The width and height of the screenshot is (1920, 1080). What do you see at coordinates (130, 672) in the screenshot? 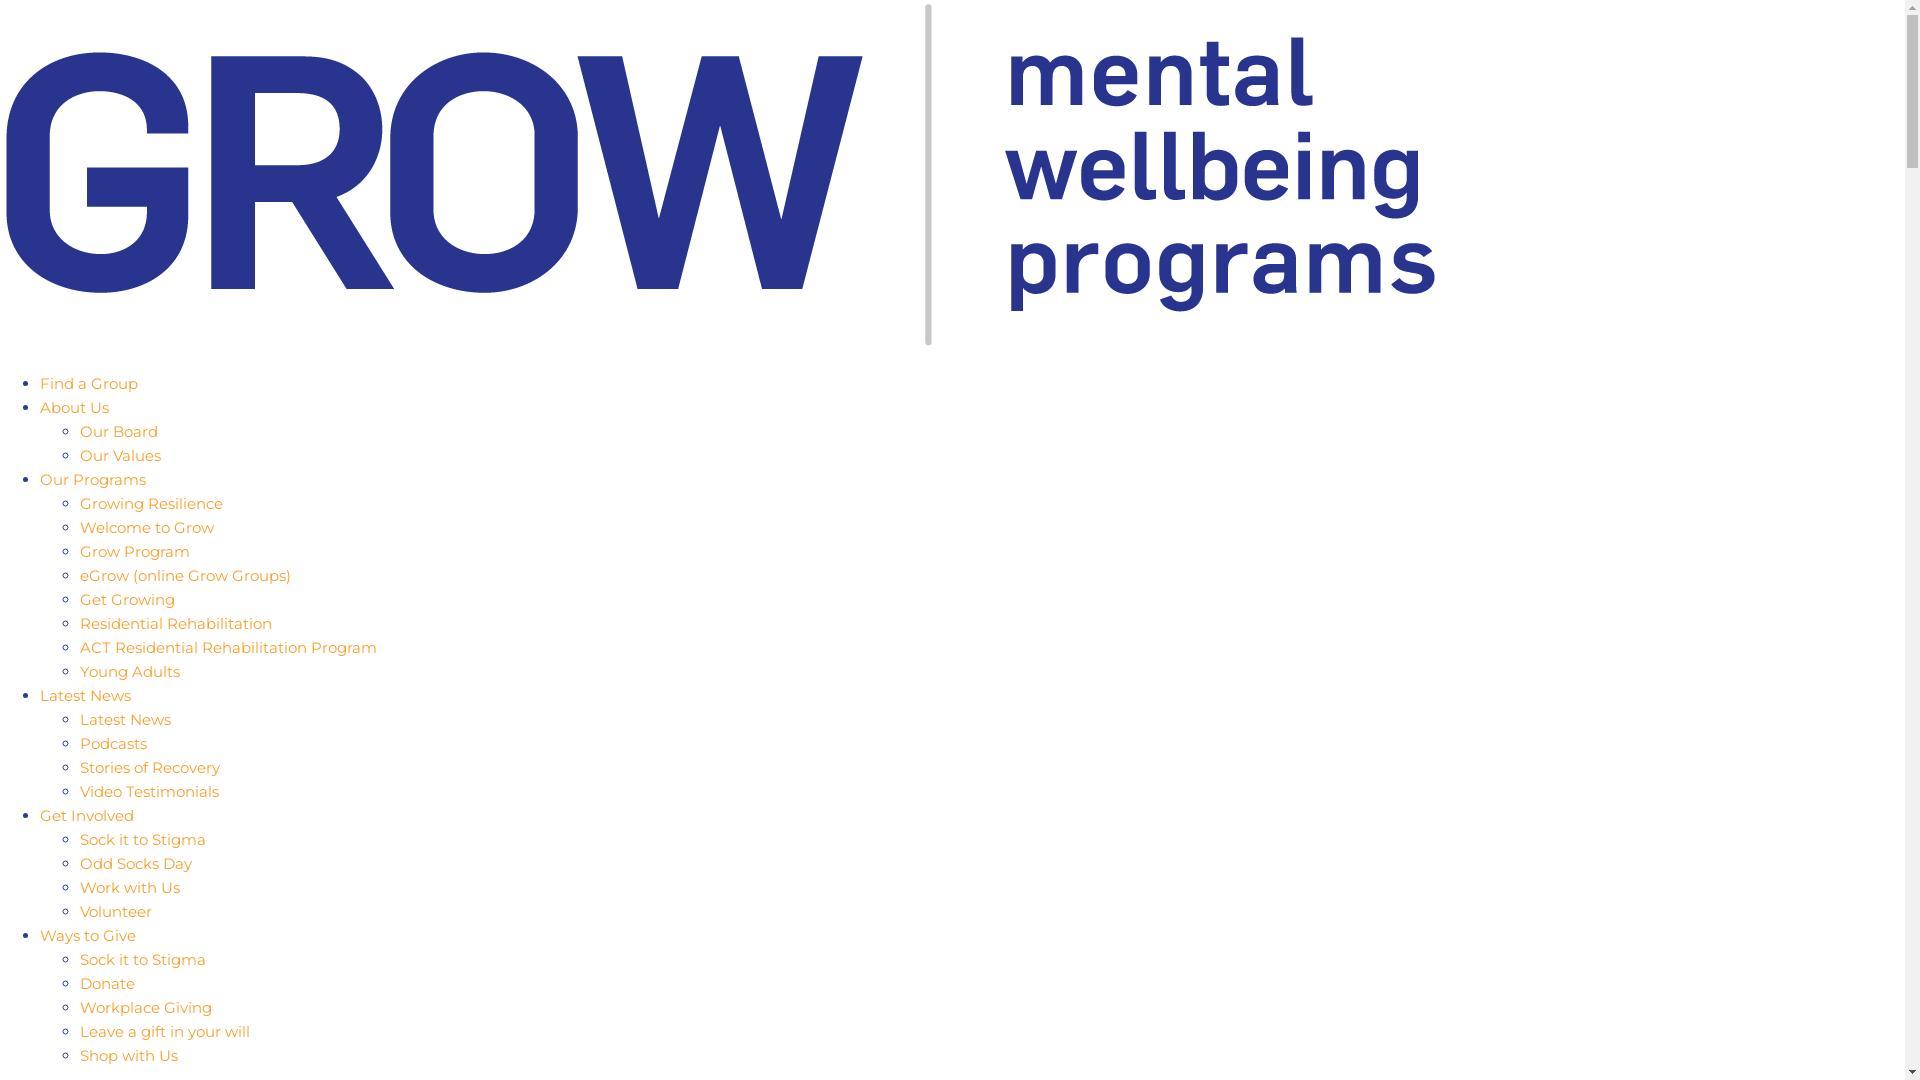
I see `Young Adults` at bounding box center [130, 672].